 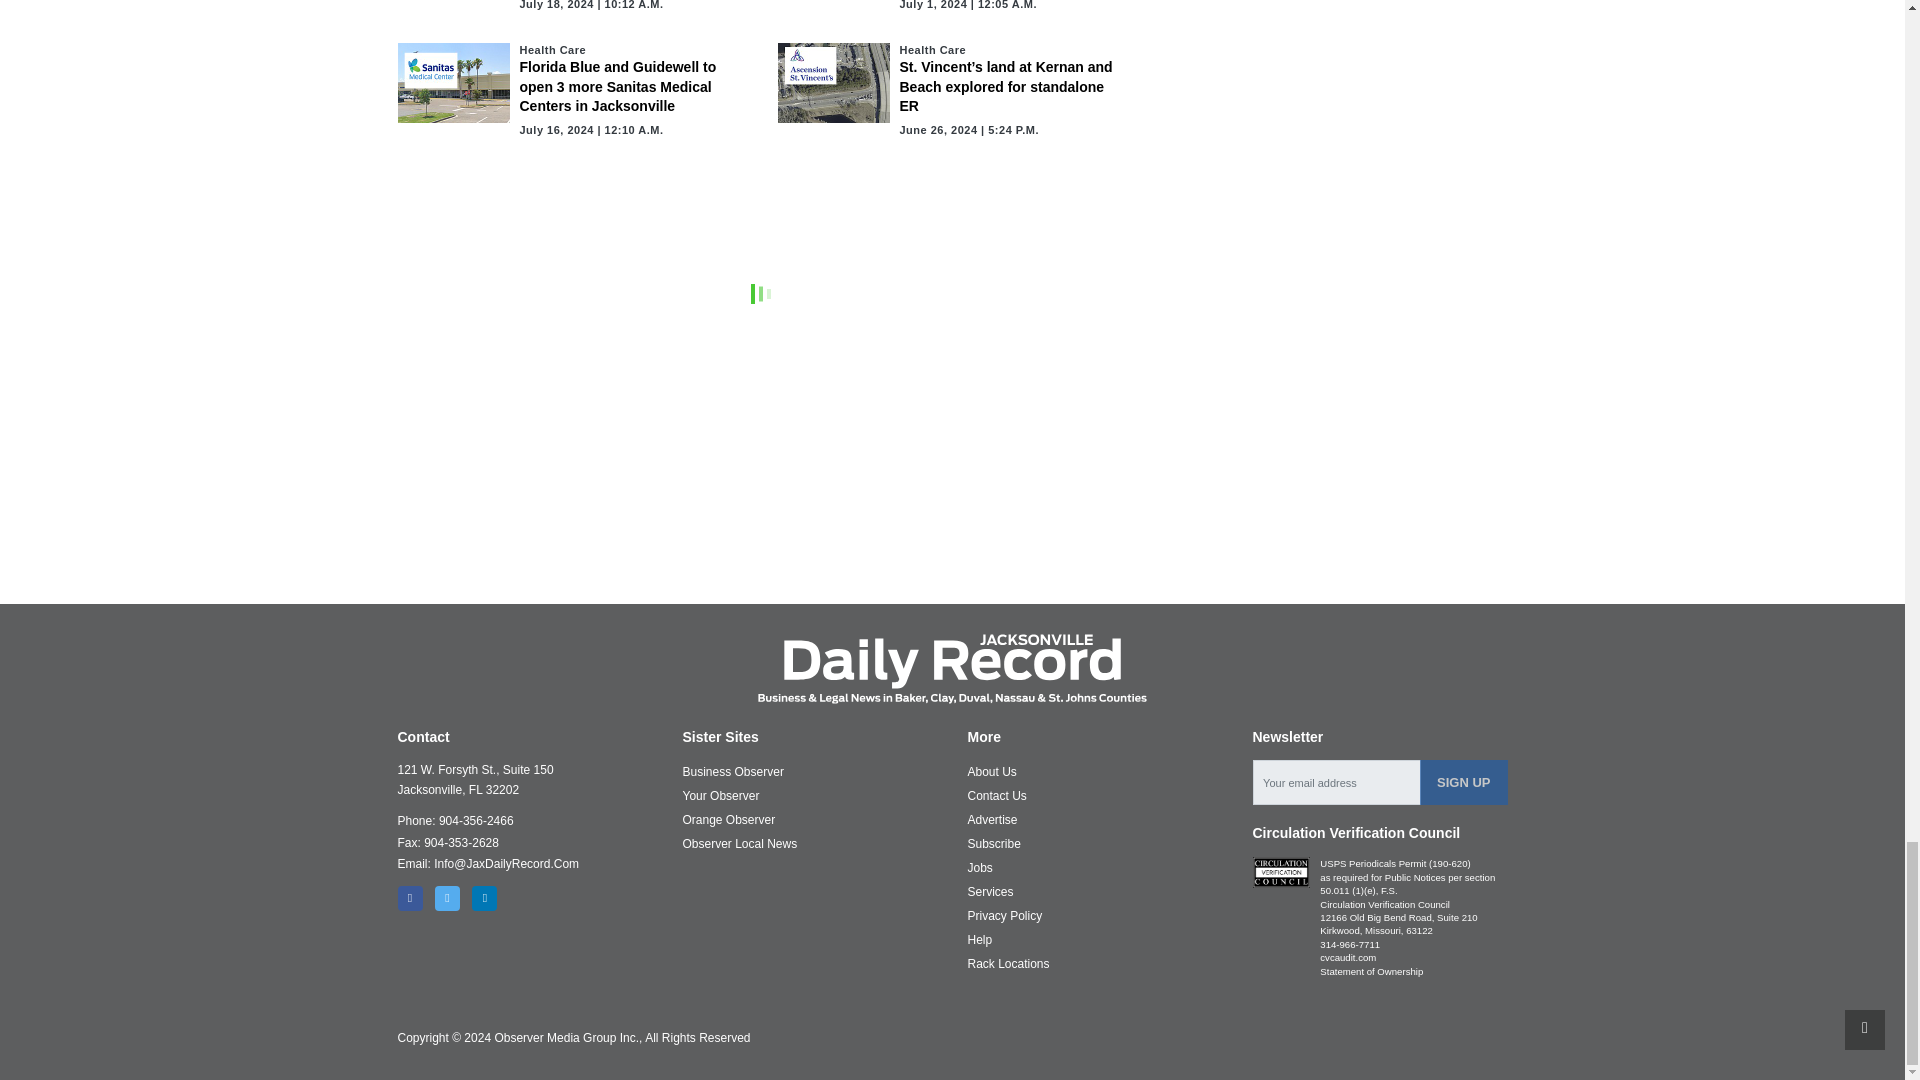 What do you see at coordinates (953, 530) in the screenshot?
I see `3rd party ad content` at bounding box center [953, 530].